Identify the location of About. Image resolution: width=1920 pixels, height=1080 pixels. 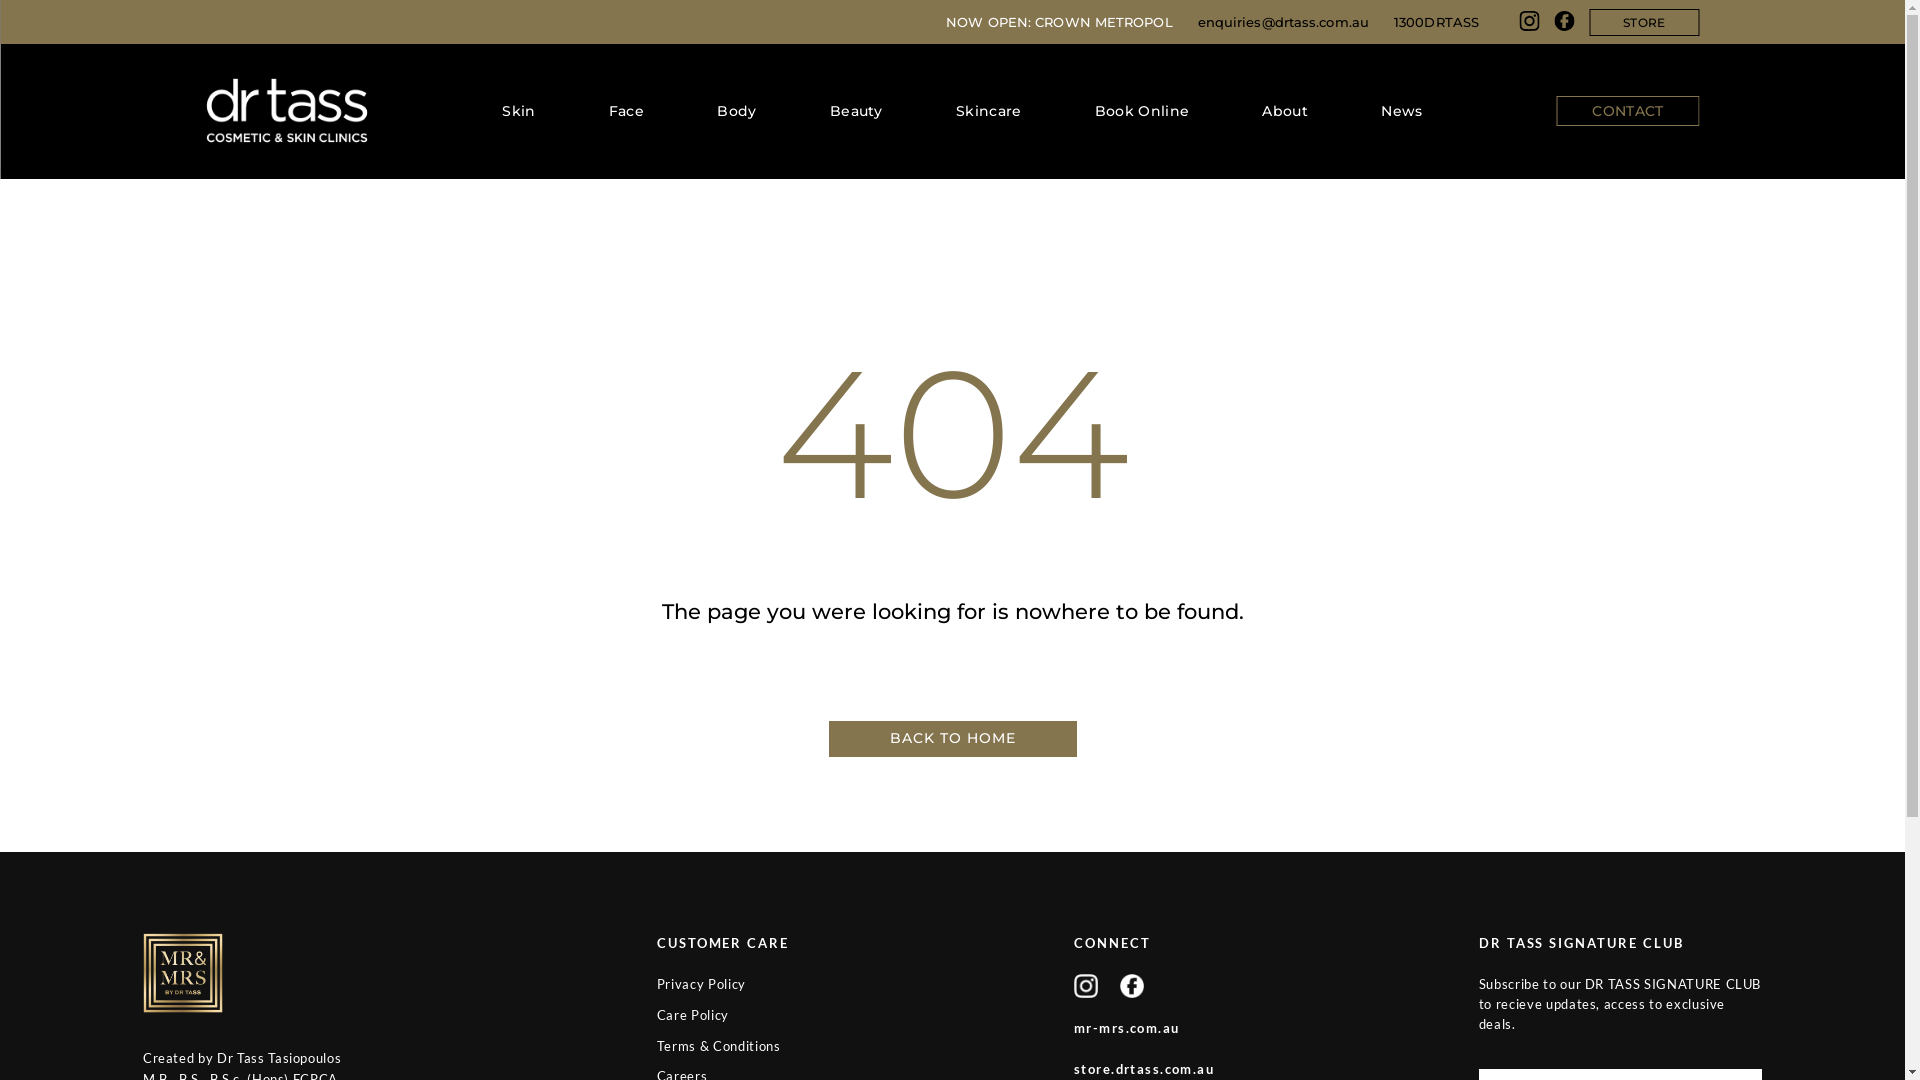
(1285, 111).